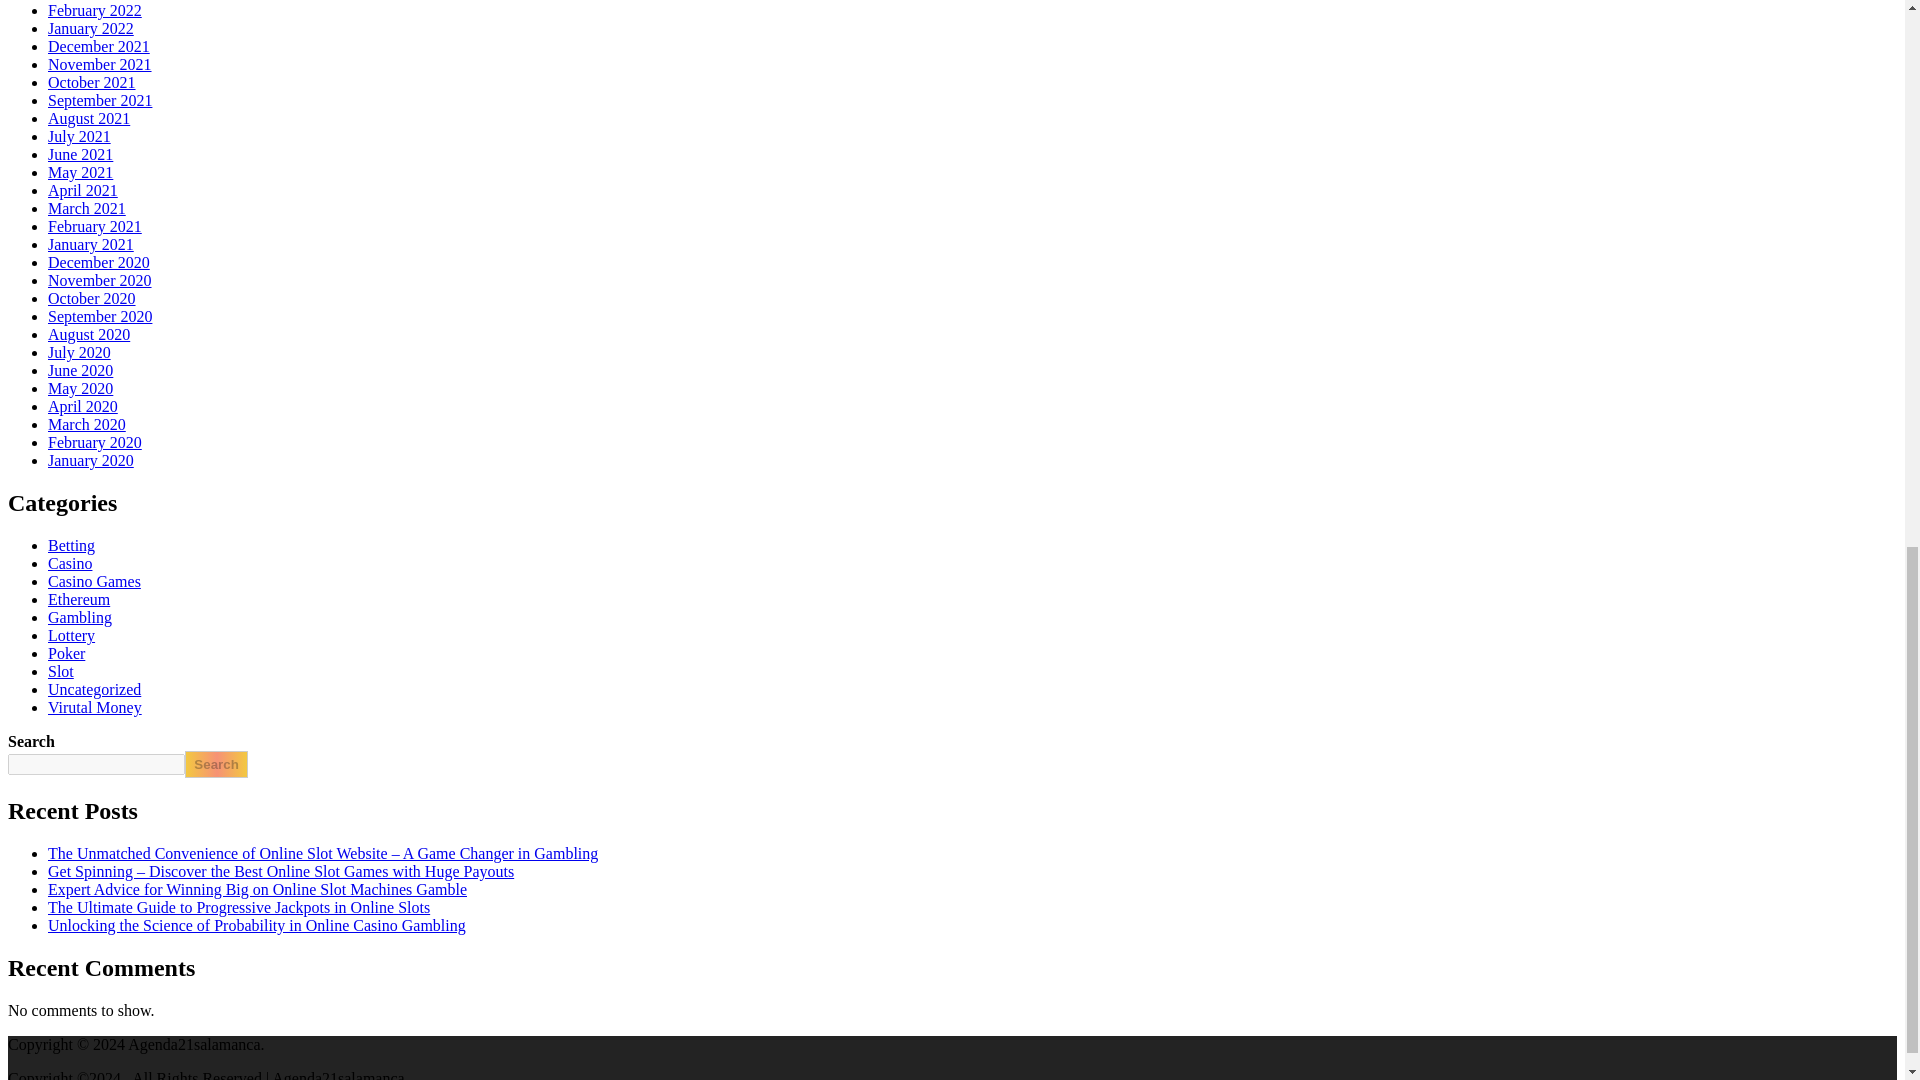 Image resolution: width=1920 pixels, height=1080 pixels. Describe the element at coordinates (89, 118) in the screenshot. I see `August 2021` at that location.